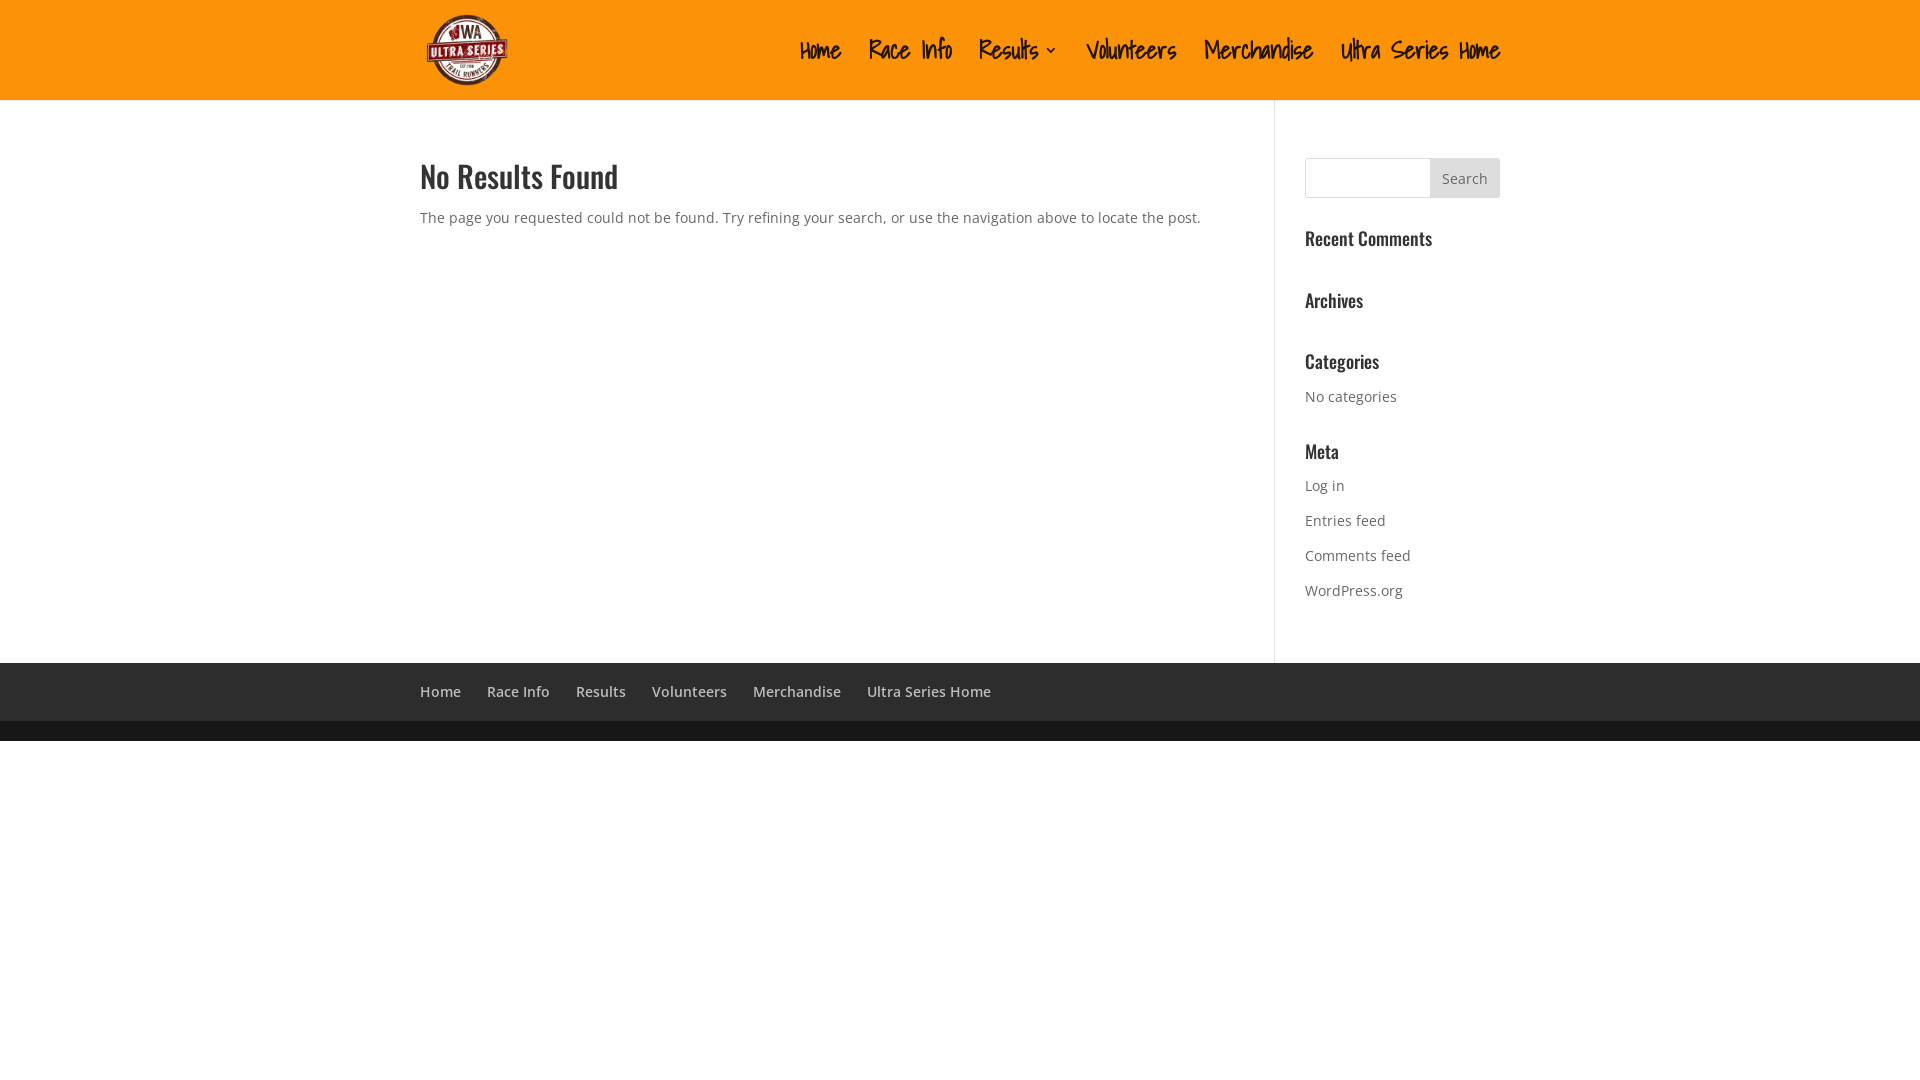 The height and width of the screenshot is (1080, 1920). What do you see at coordinates (1258, 72) in the screenshot?
I see `Merchandise` at bounding box center [1258, 72].